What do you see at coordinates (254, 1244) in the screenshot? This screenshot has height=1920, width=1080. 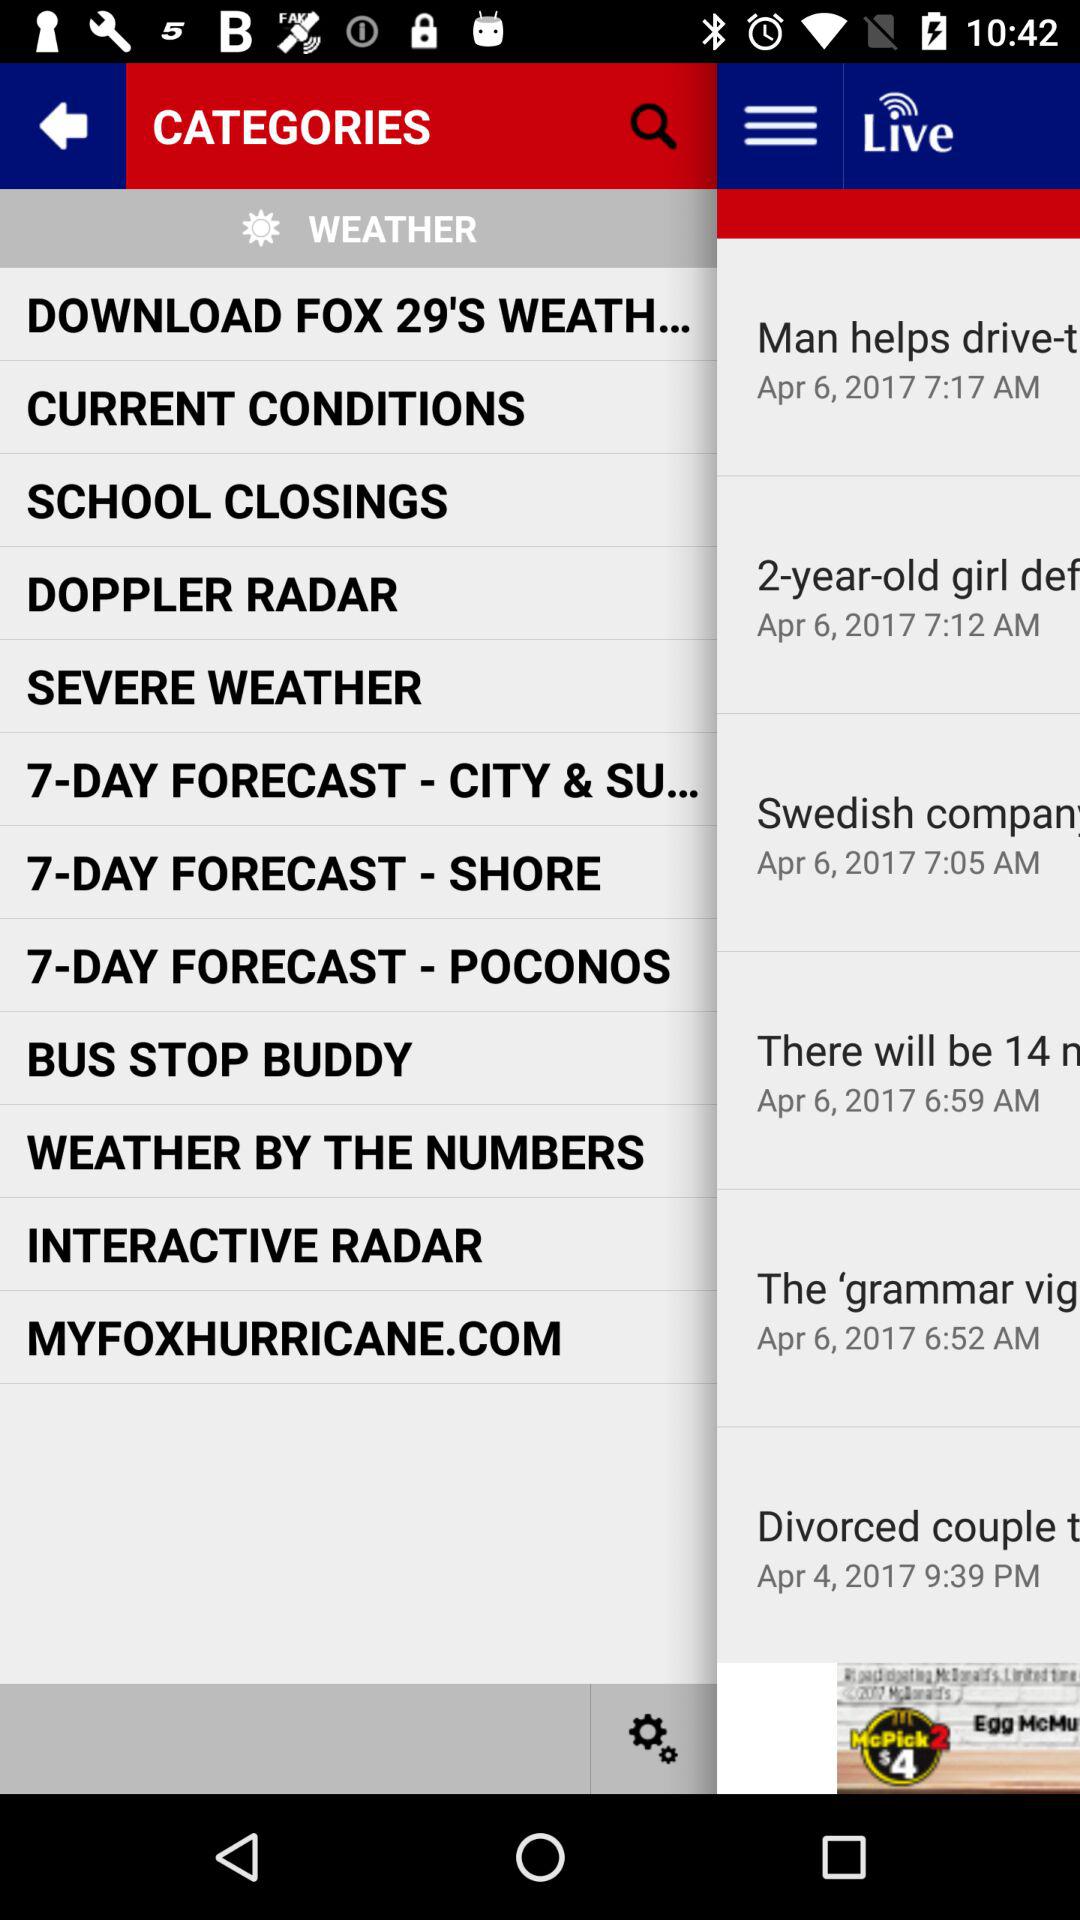 I see `flip to interactive radar item` at bounding box center [254, 1244].